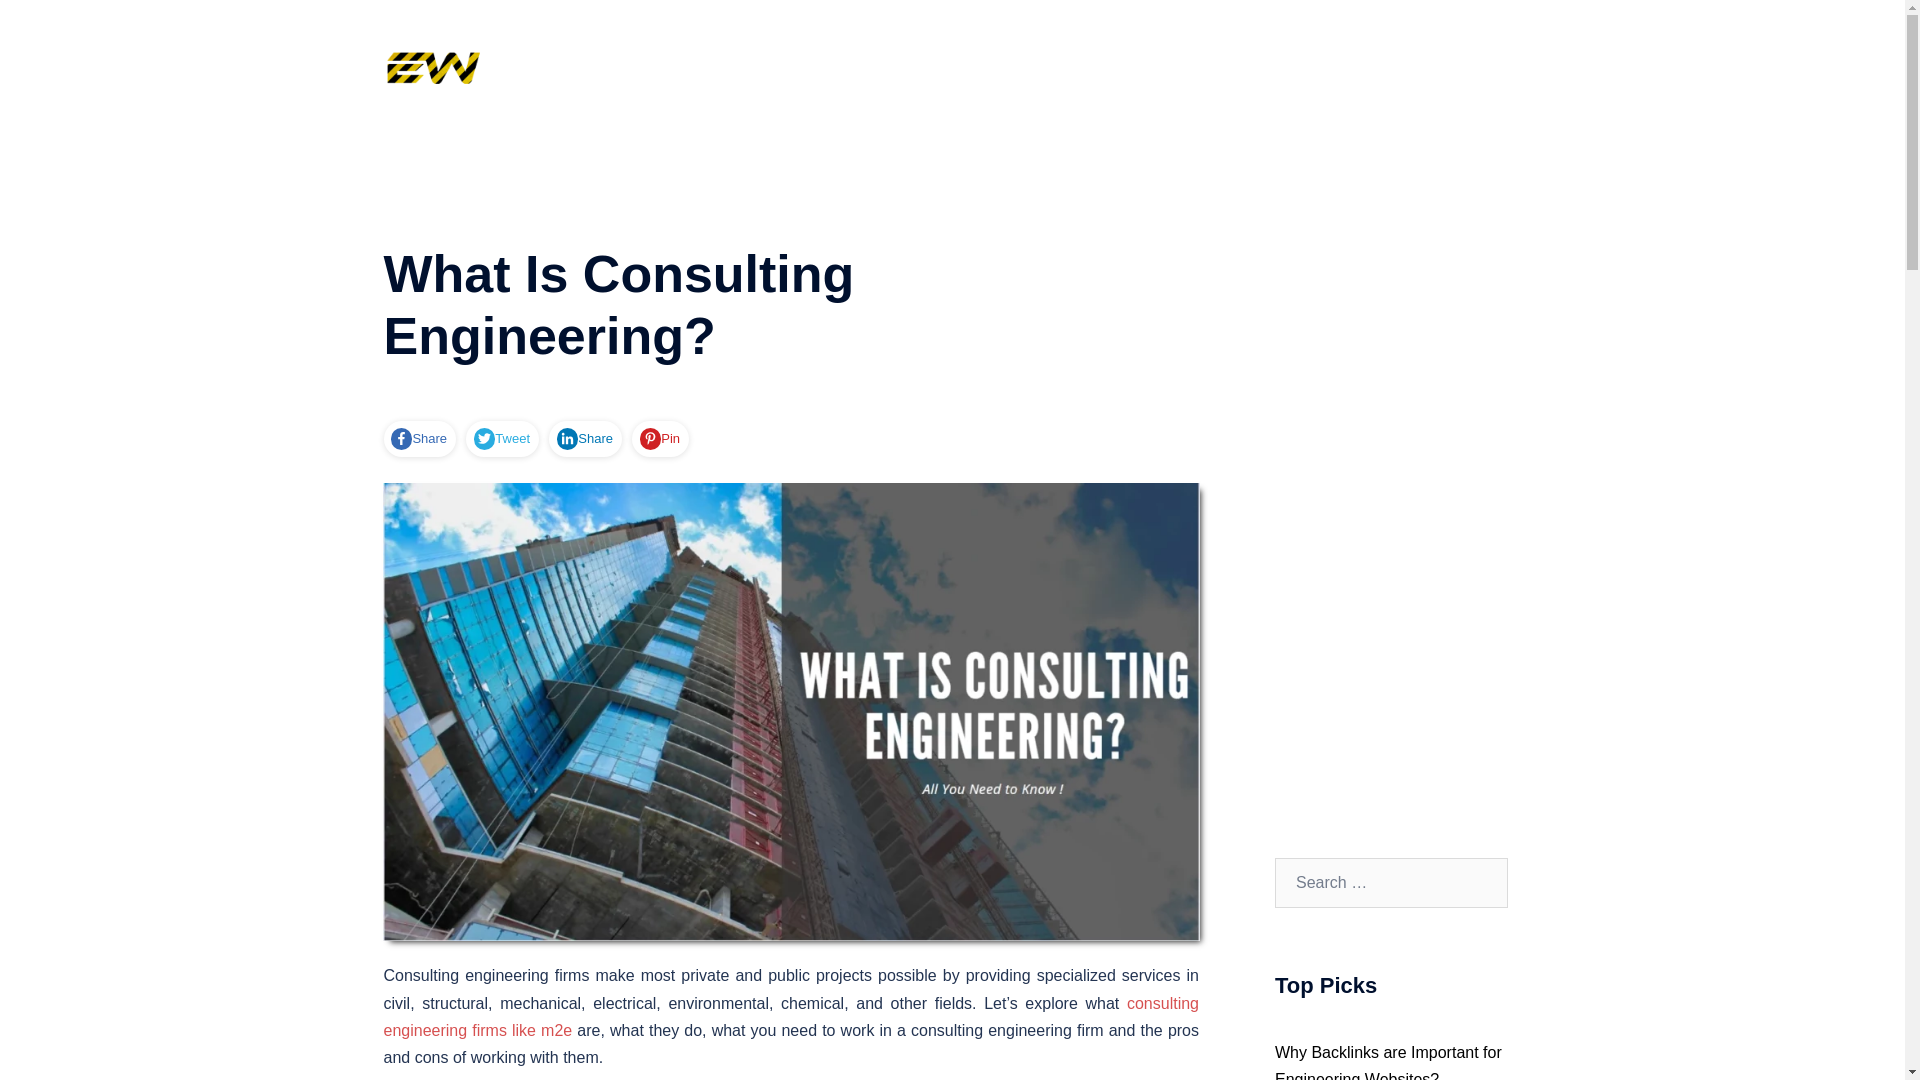 The width and height of the screenshot is (1920, 1080). I want to click on Search, so click(62, 24).